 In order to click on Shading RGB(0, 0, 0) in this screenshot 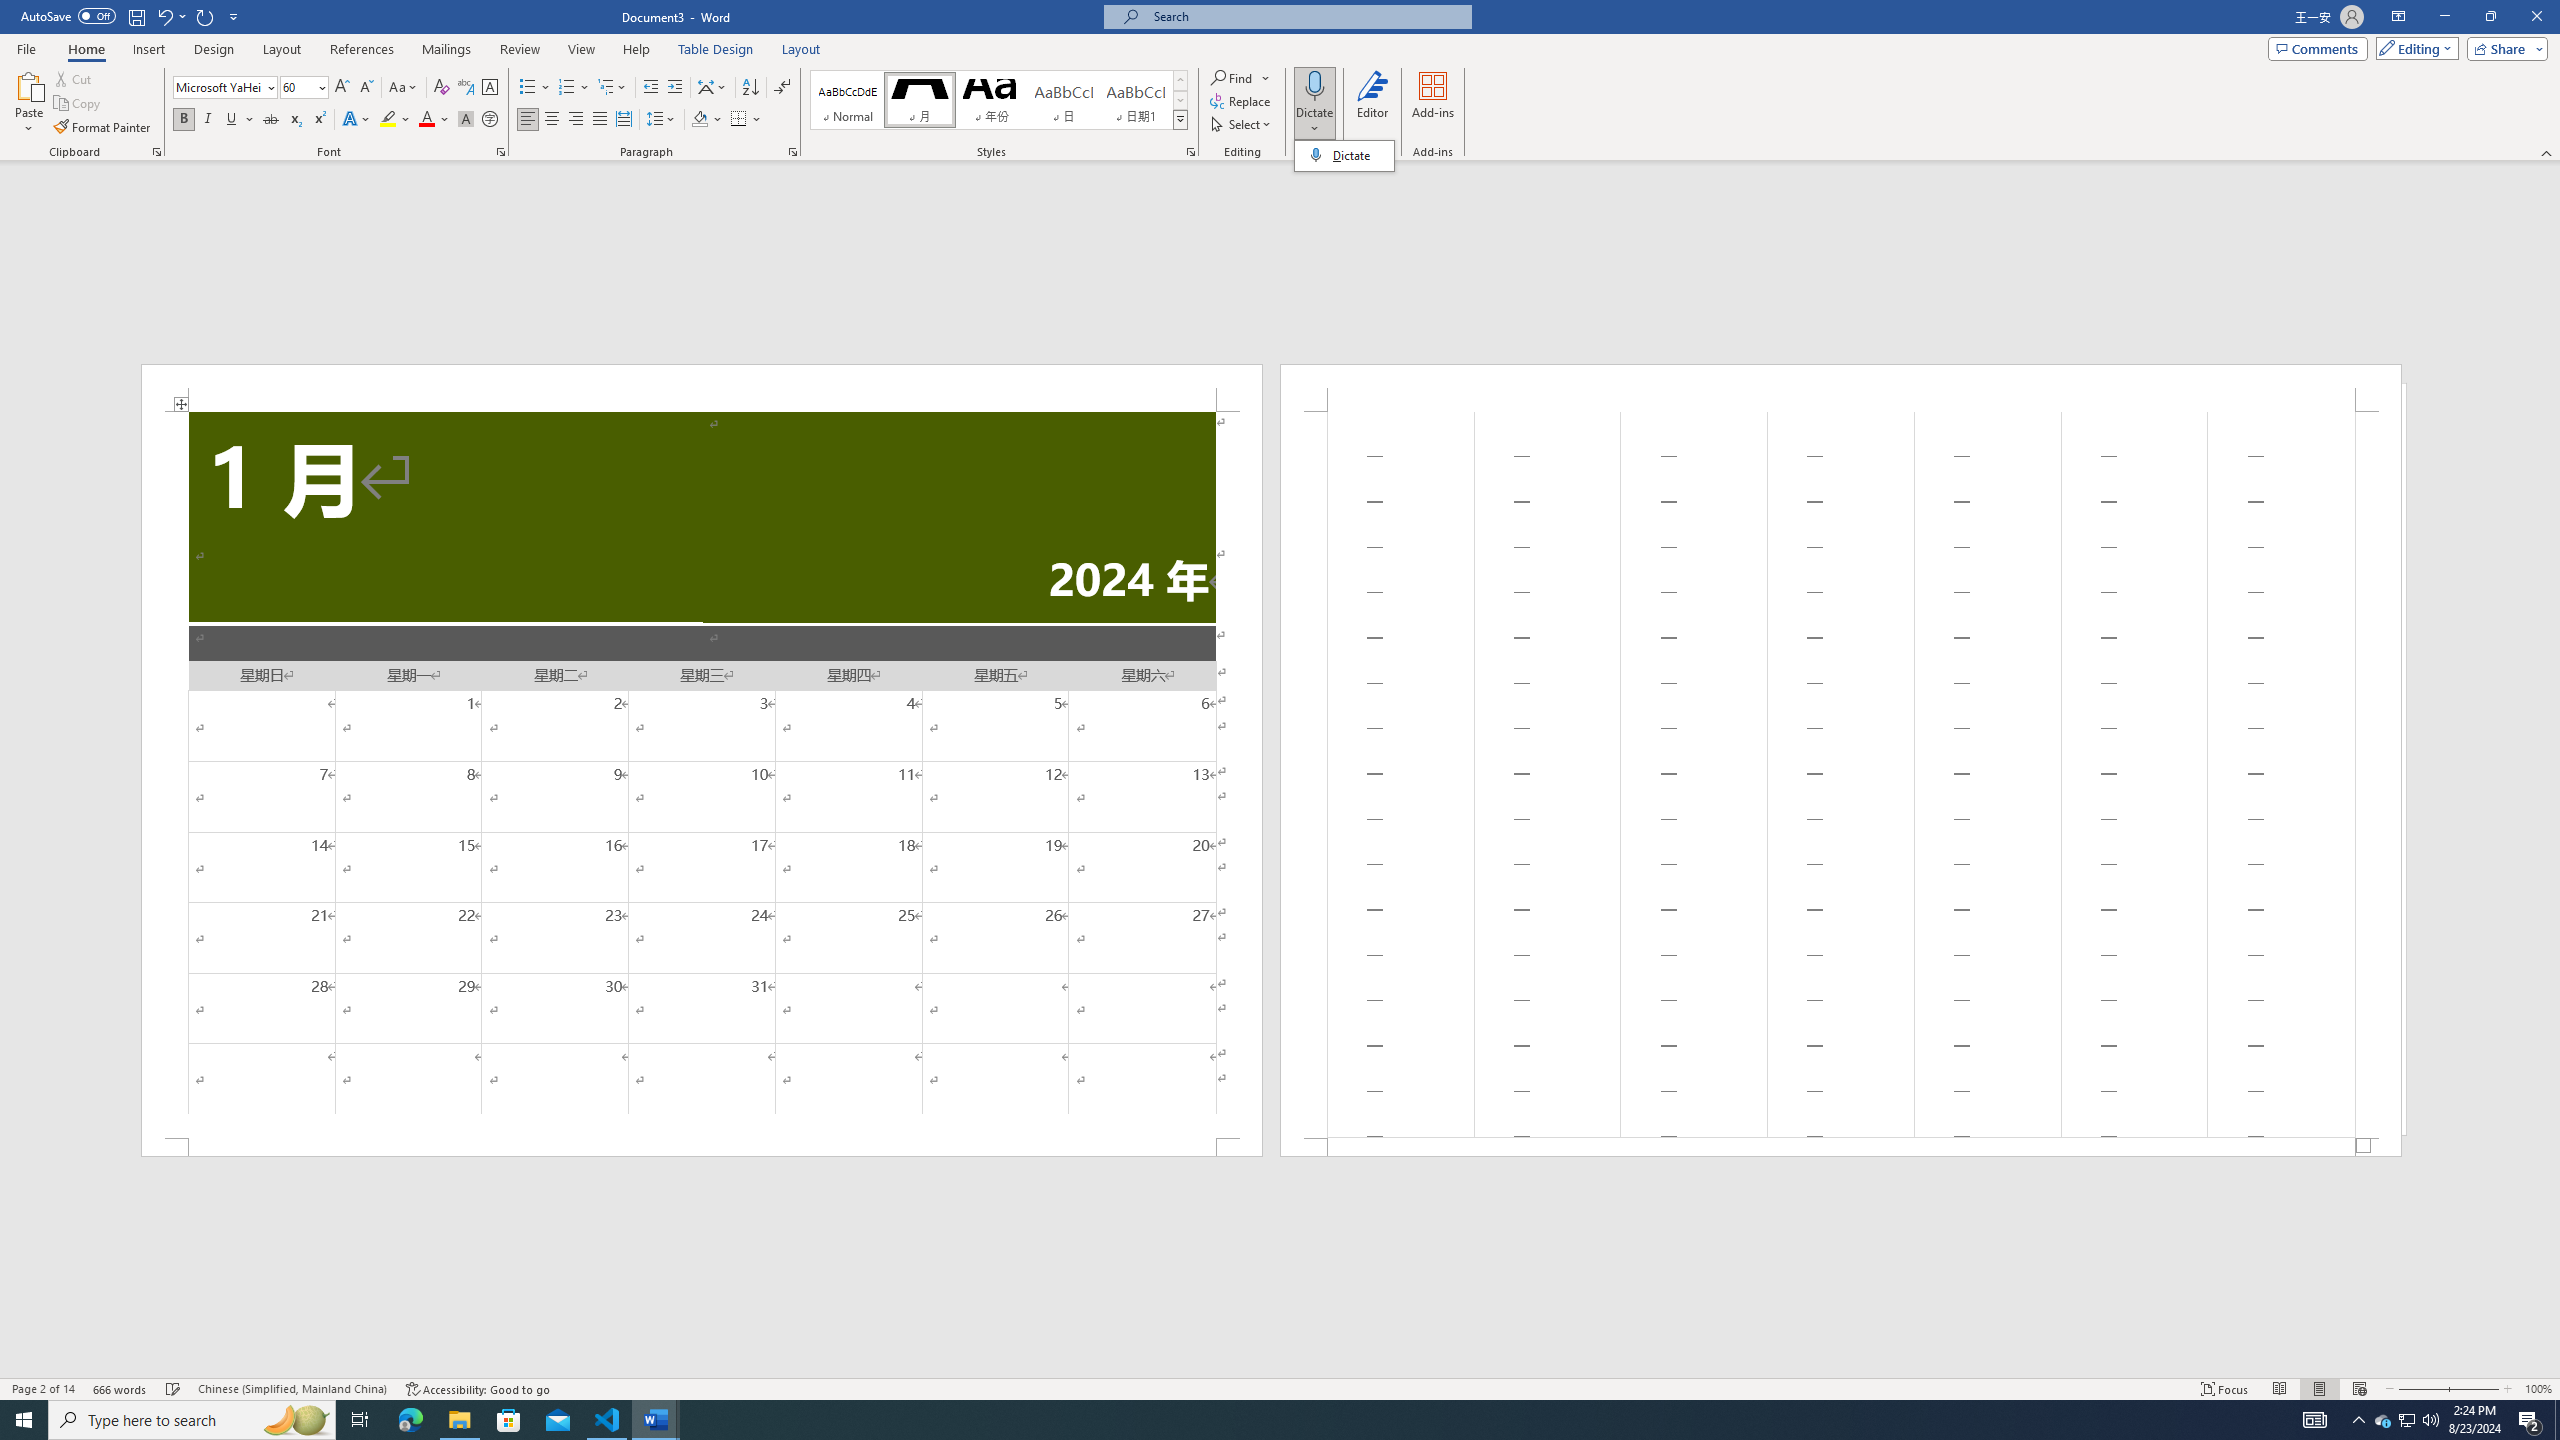, I will do `click(700, 120)`.